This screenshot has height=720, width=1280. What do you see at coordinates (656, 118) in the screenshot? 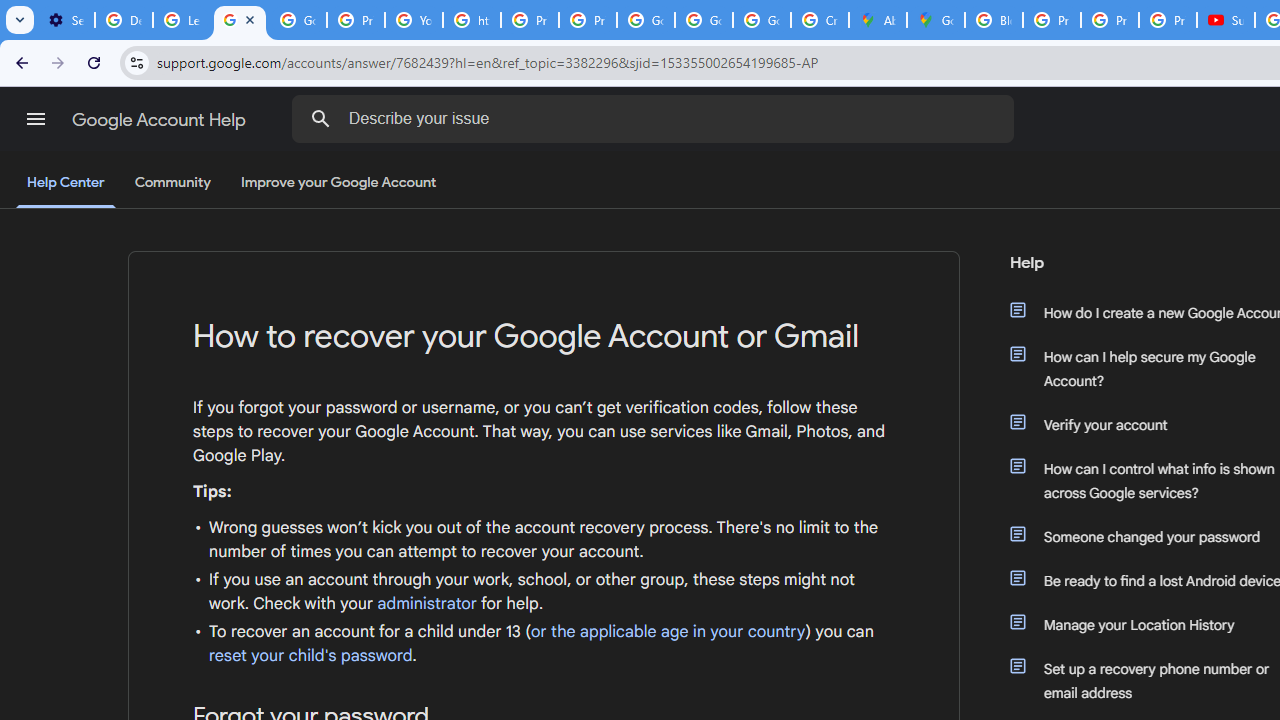
I see `Describe your issue` at bounding box center [656, 118].